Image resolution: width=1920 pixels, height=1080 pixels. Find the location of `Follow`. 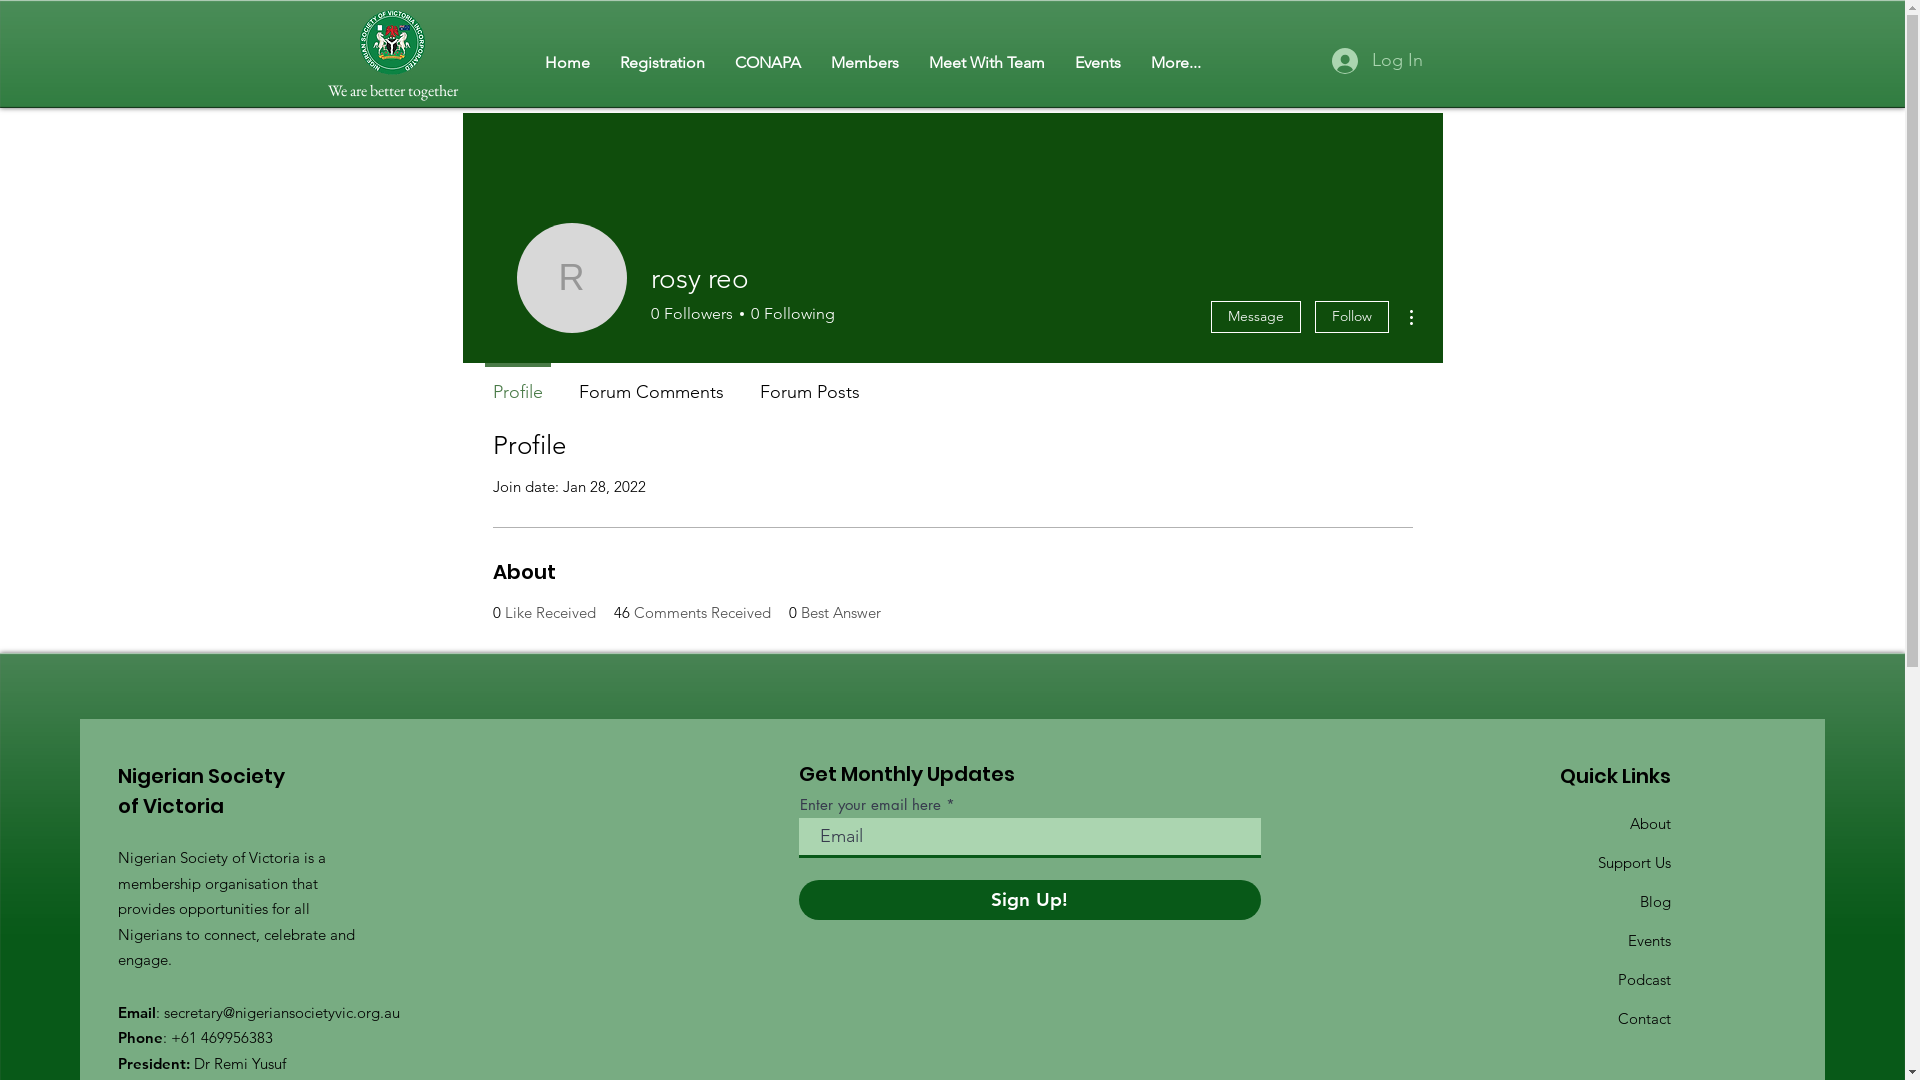

Follow is located at coordinates (1351, 317).